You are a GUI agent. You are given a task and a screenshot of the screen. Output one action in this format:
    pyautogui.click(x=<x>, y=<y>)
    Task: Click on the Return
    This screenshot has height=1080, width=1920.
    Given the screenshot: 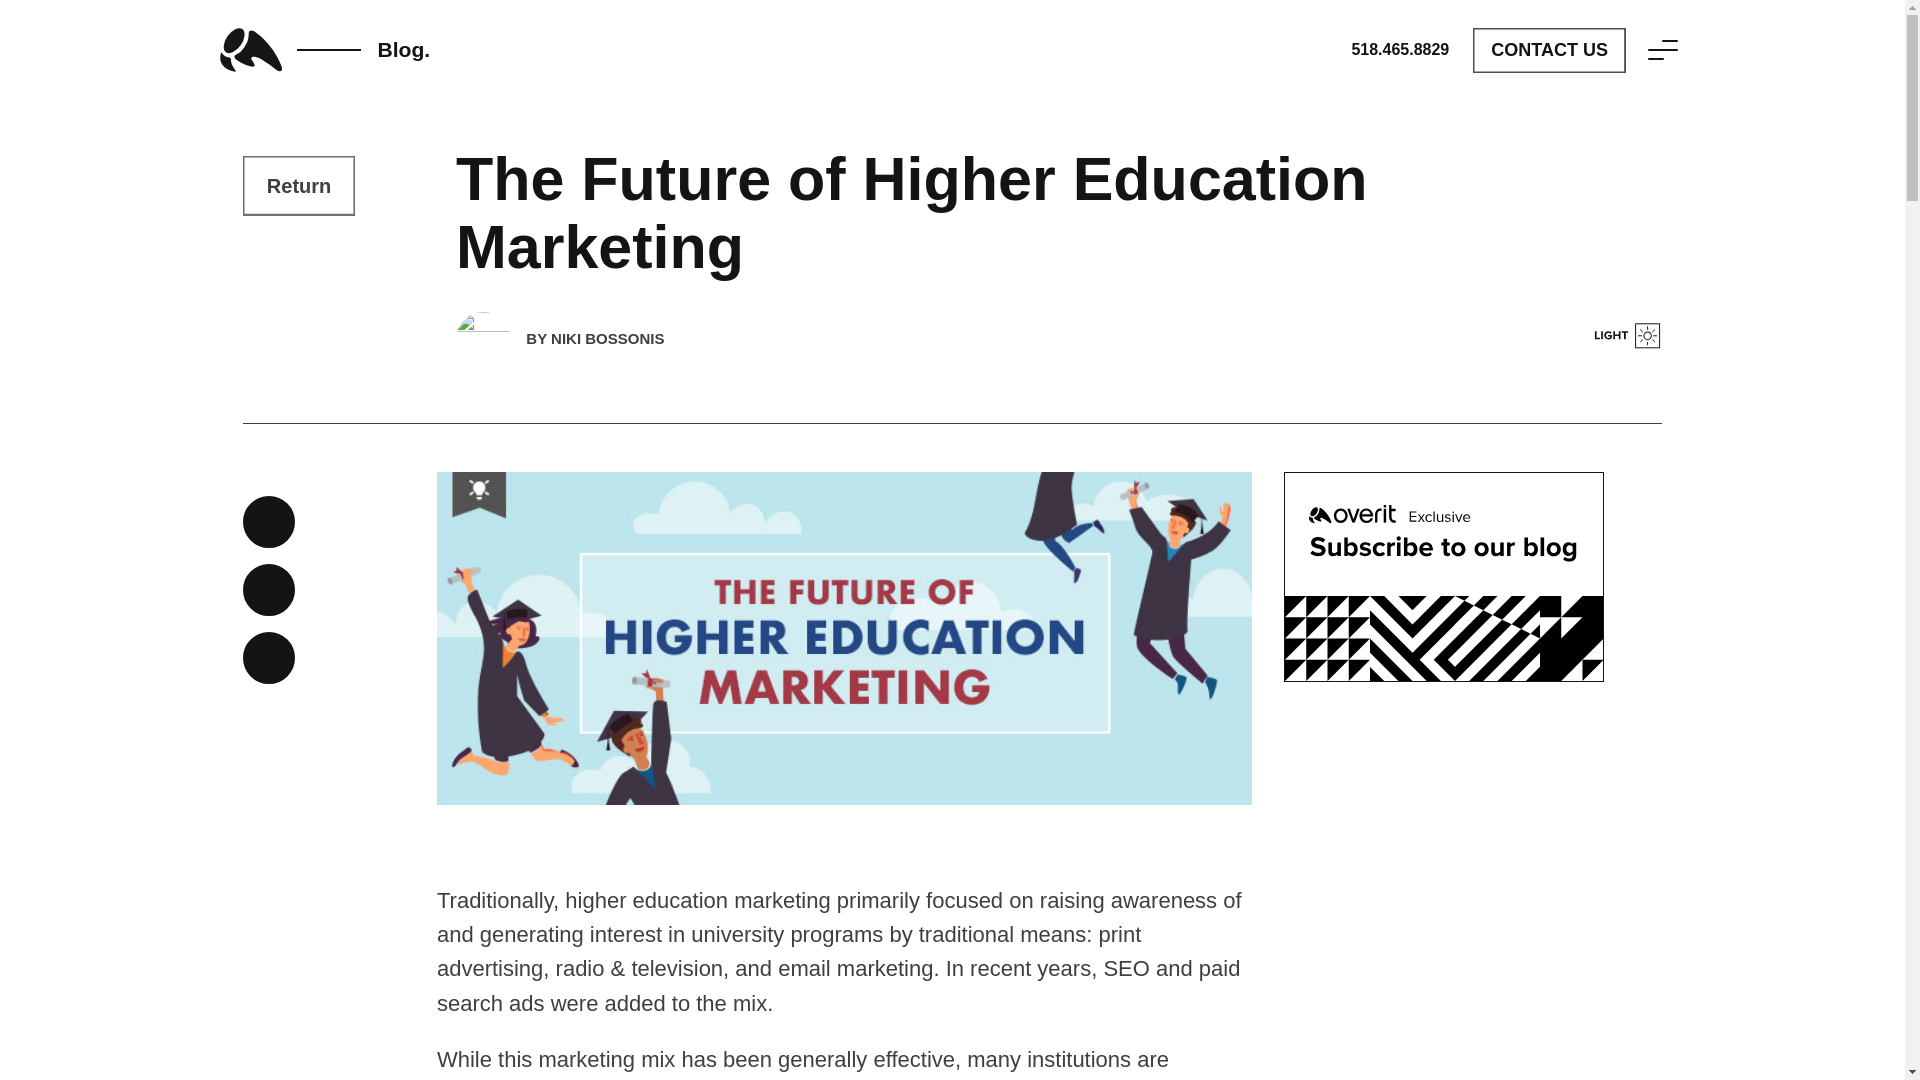 What is the action you would take?
    pyautogui.click(x=299, y=184)
    